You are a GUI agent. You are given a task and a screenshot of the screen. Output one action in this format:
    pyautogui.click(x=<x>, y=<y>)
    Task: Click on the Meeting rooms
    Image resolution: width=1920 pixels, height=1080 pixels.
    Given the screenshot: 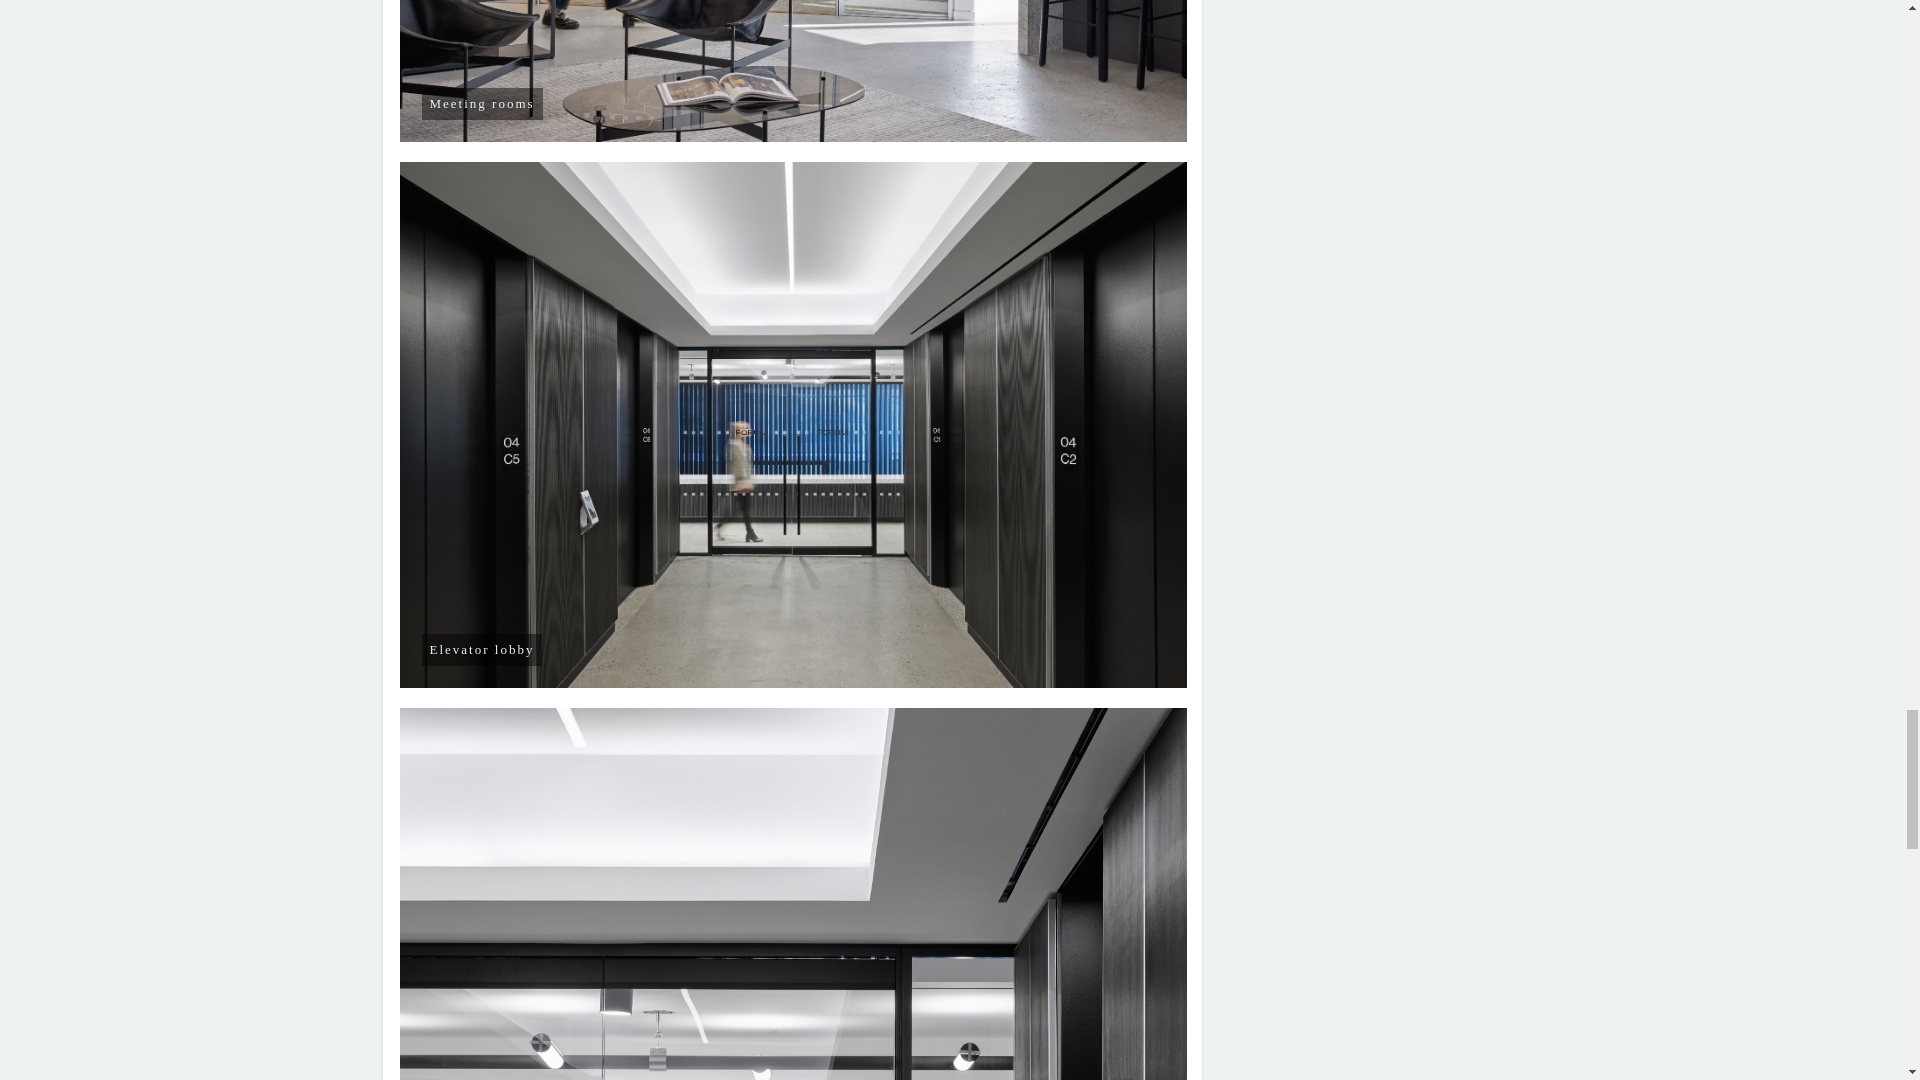 What is the action you would take?
    pyautogui.click(x=794, y=71)
    